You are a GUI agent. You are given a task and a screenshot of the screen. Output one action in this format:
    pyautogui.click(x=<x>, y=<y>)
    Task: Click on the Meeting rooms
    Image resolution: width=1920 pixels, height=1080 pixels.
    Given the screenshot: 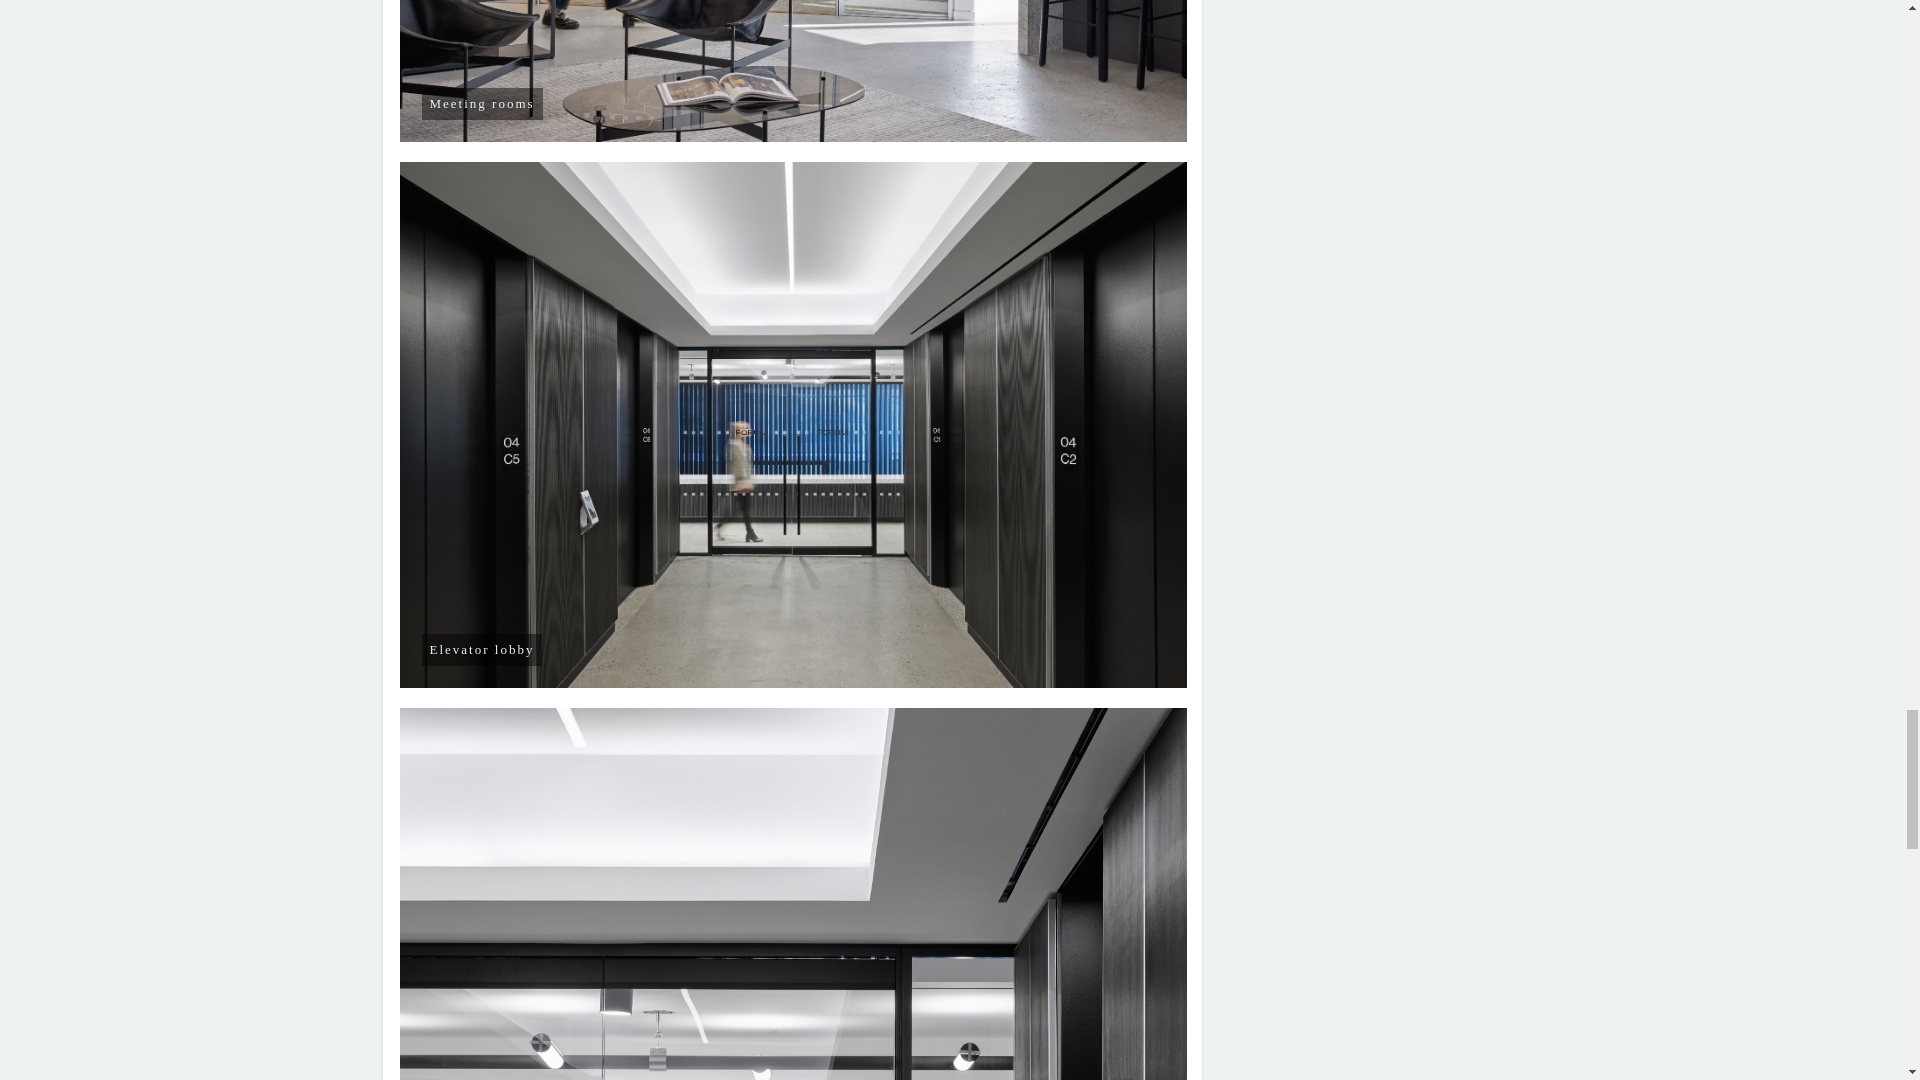 What is the action you would take?
    pyautogui.click(x=794, y=71)
    